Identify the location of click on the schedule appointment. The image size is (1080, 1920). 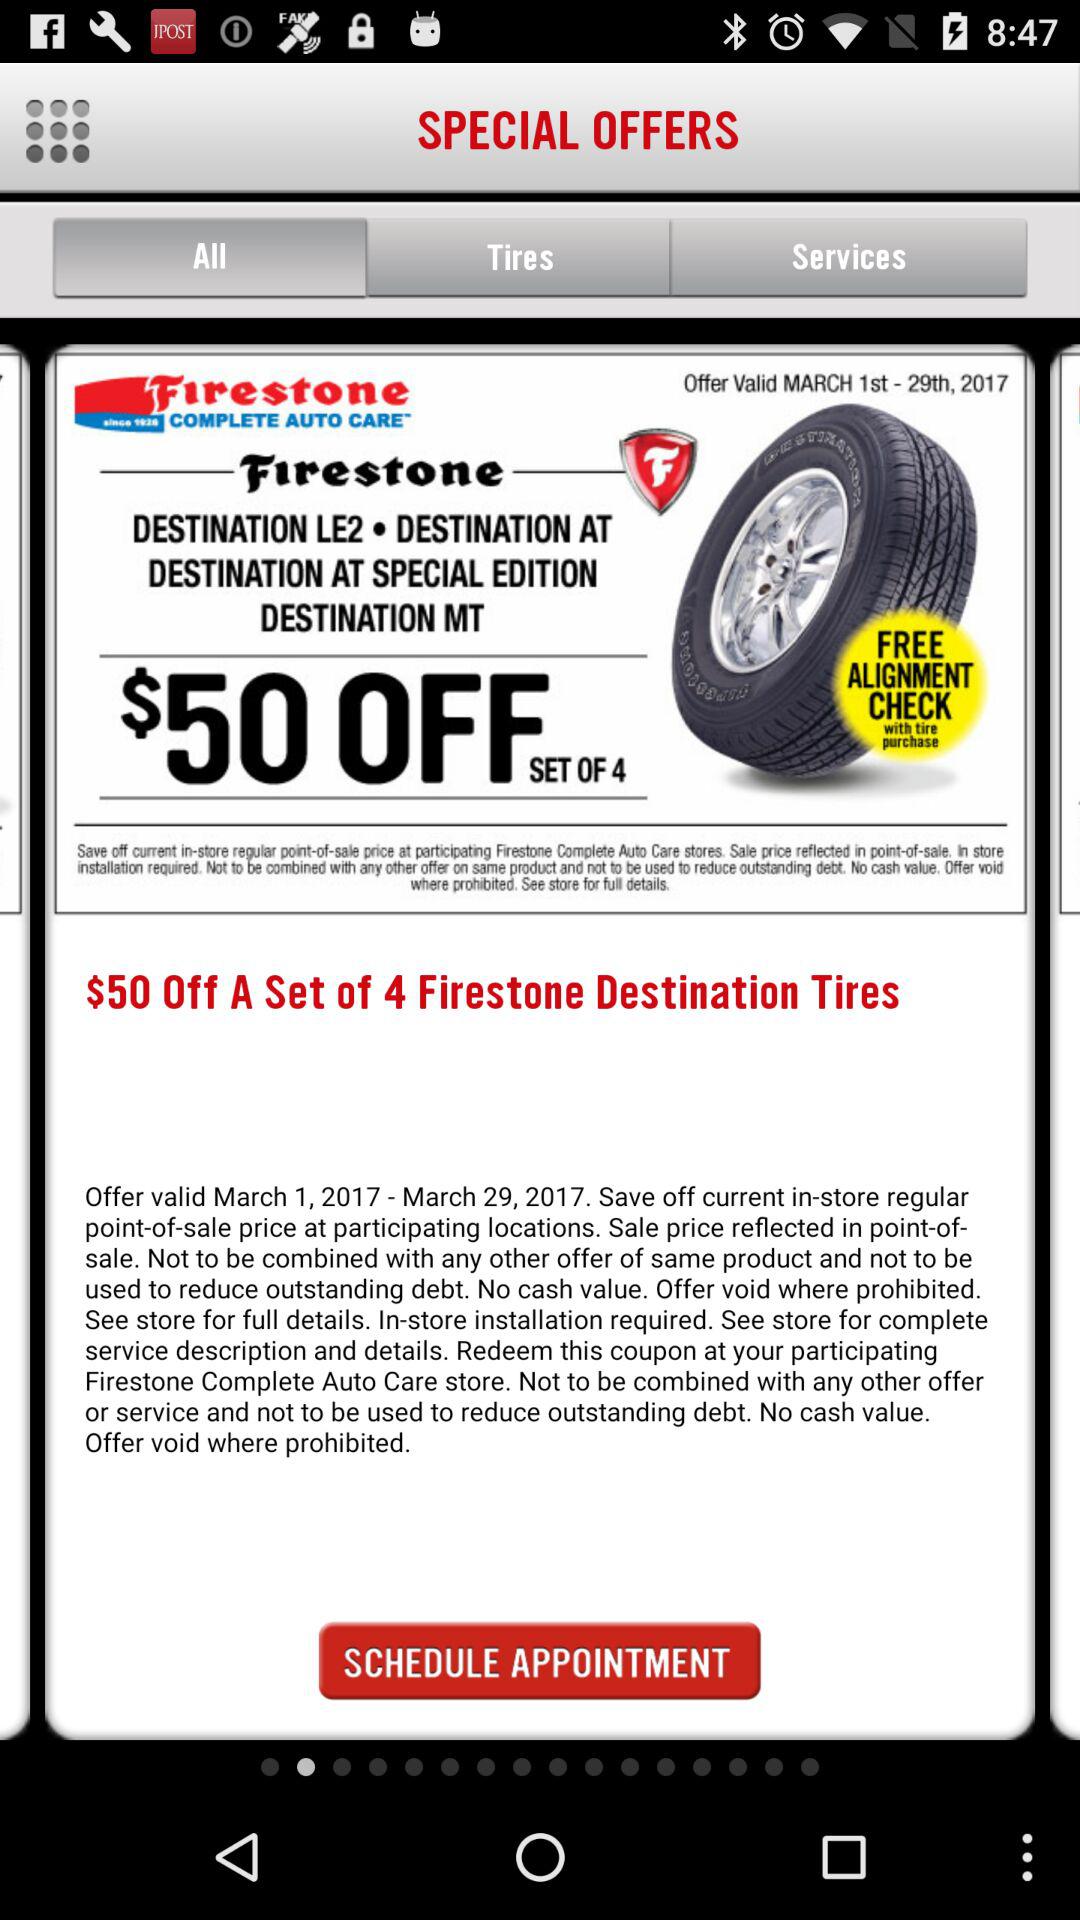
(540, 1660).